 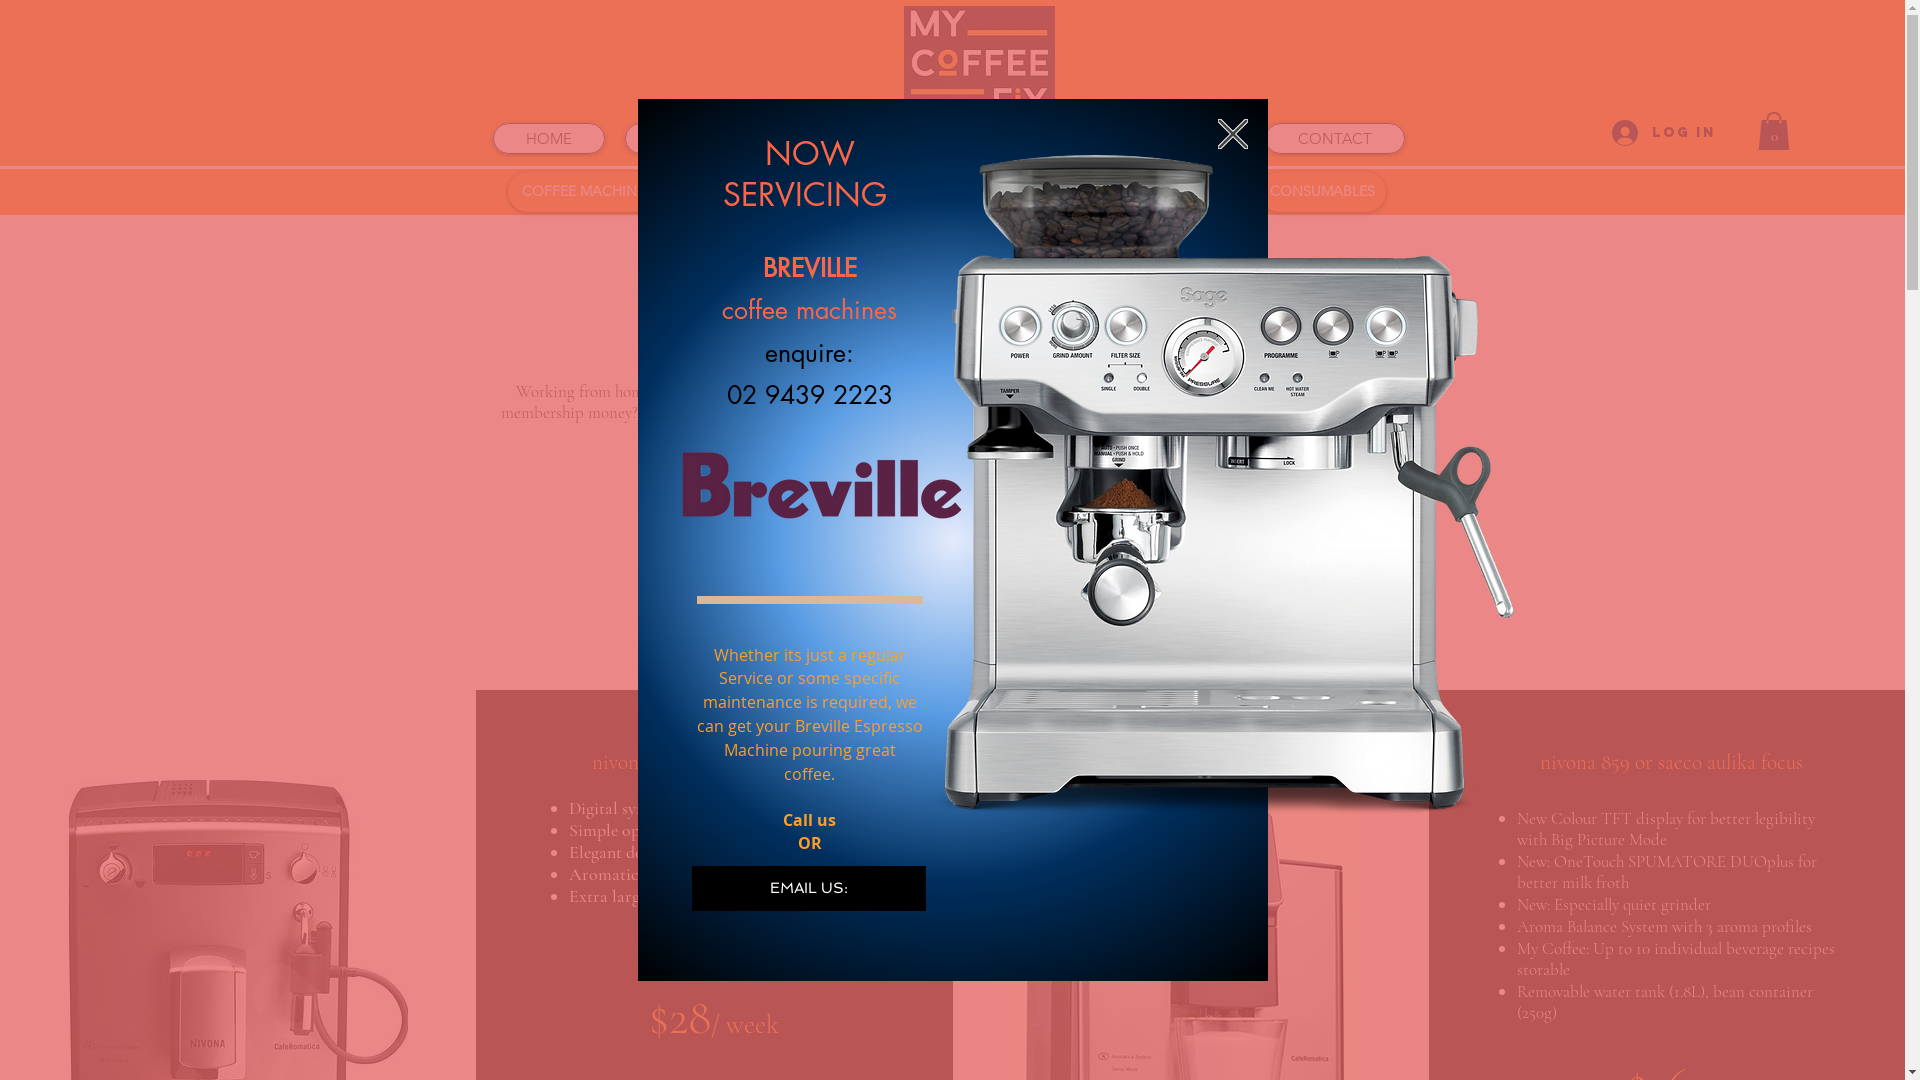 What do you see at coordinates (1234, 63) in the screenshot?
I see `Site Search` at bounding box center [1234, 63].